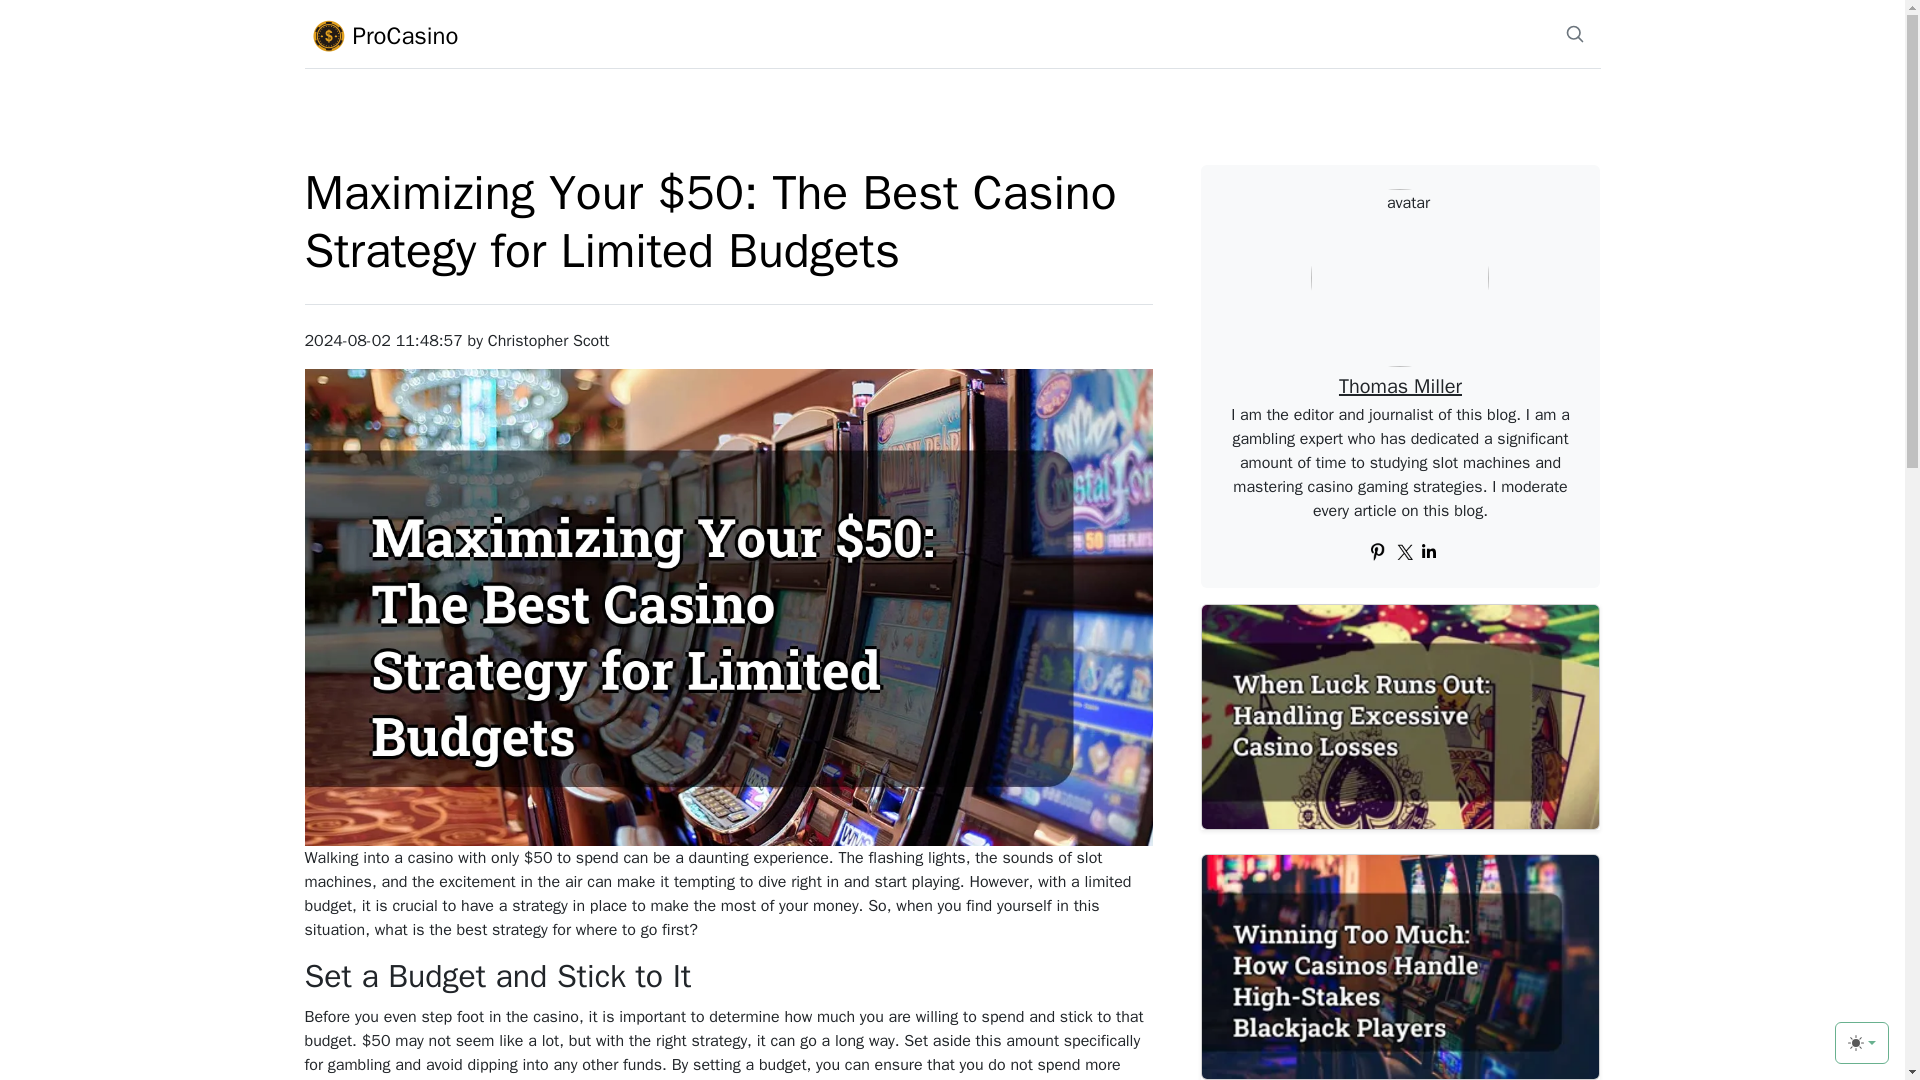 Image resolution: width=1920 pixels, height=1080 pixels. I want to click on ProCasino, so click(512, 36).